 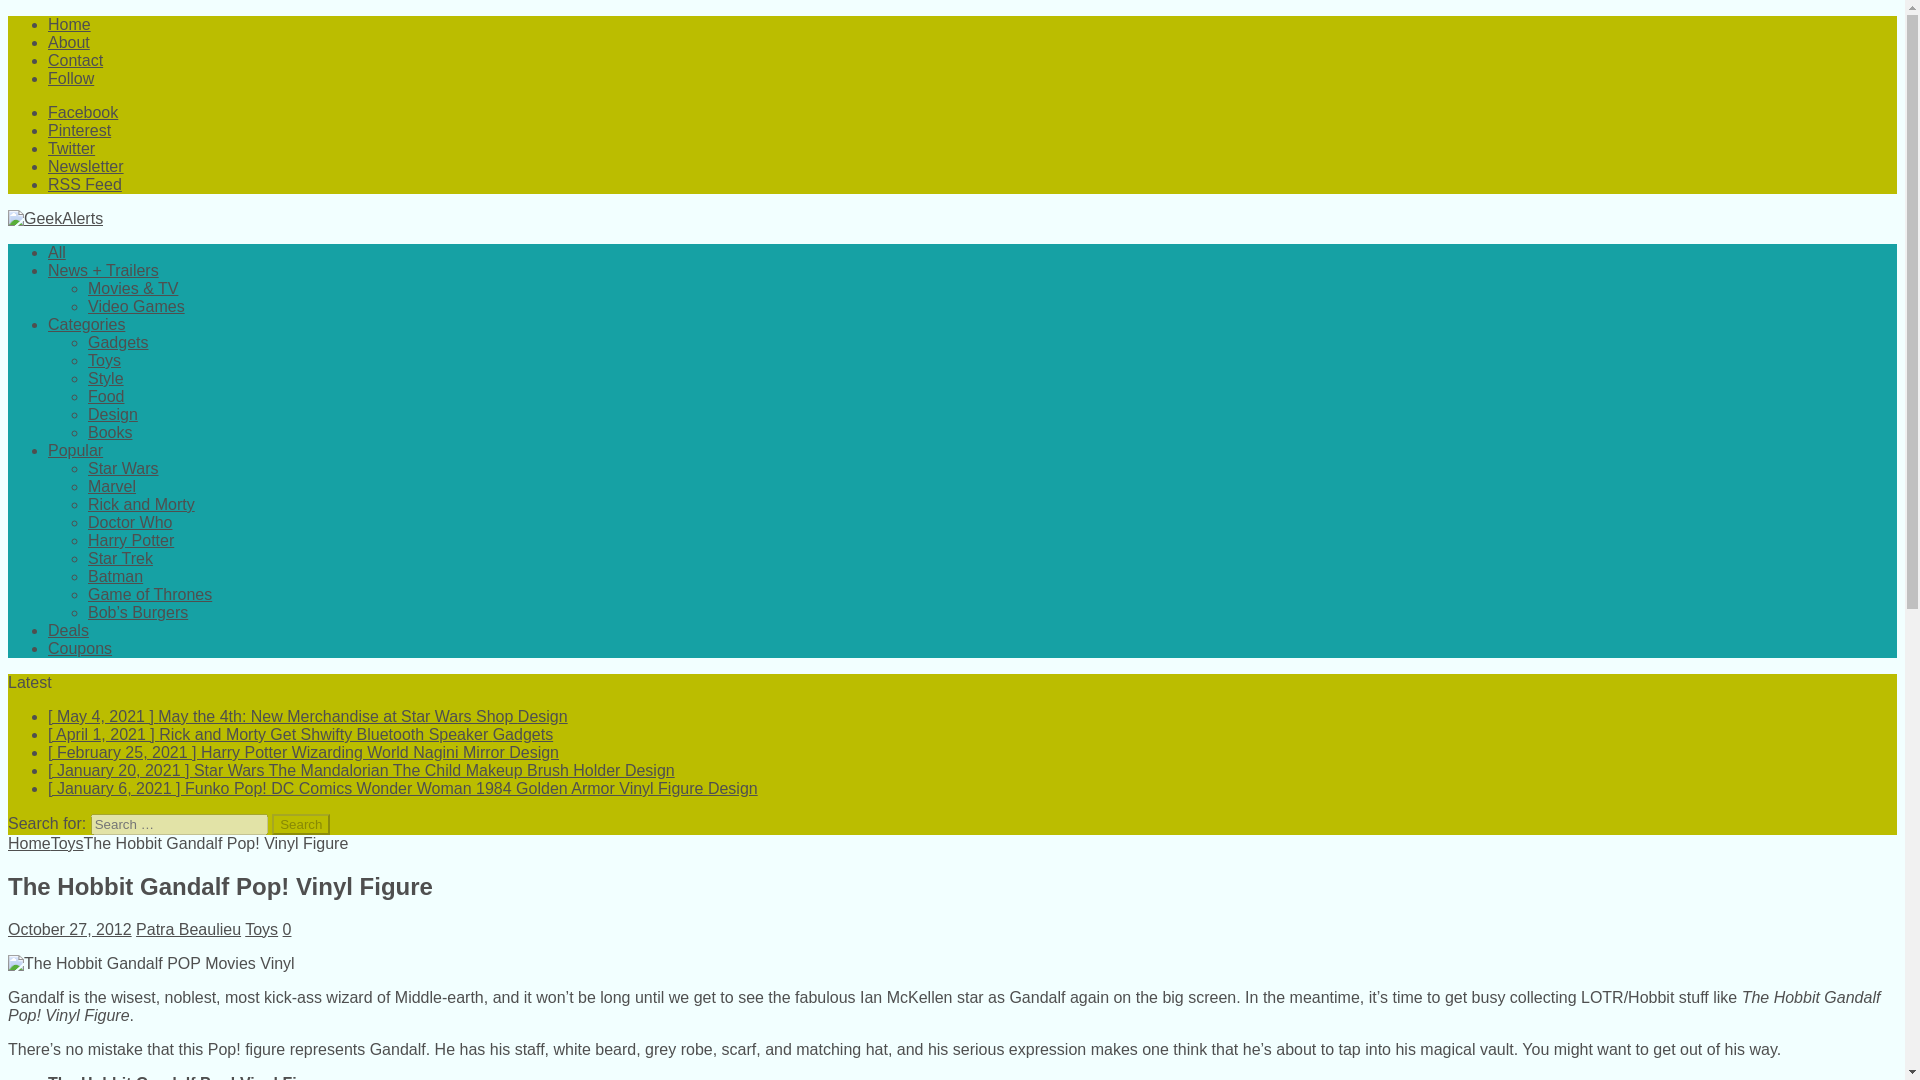 What do you see at coordinates (85, 184) in the screenshot?
I see `RSS Feed` at bounding box center [85, 184].